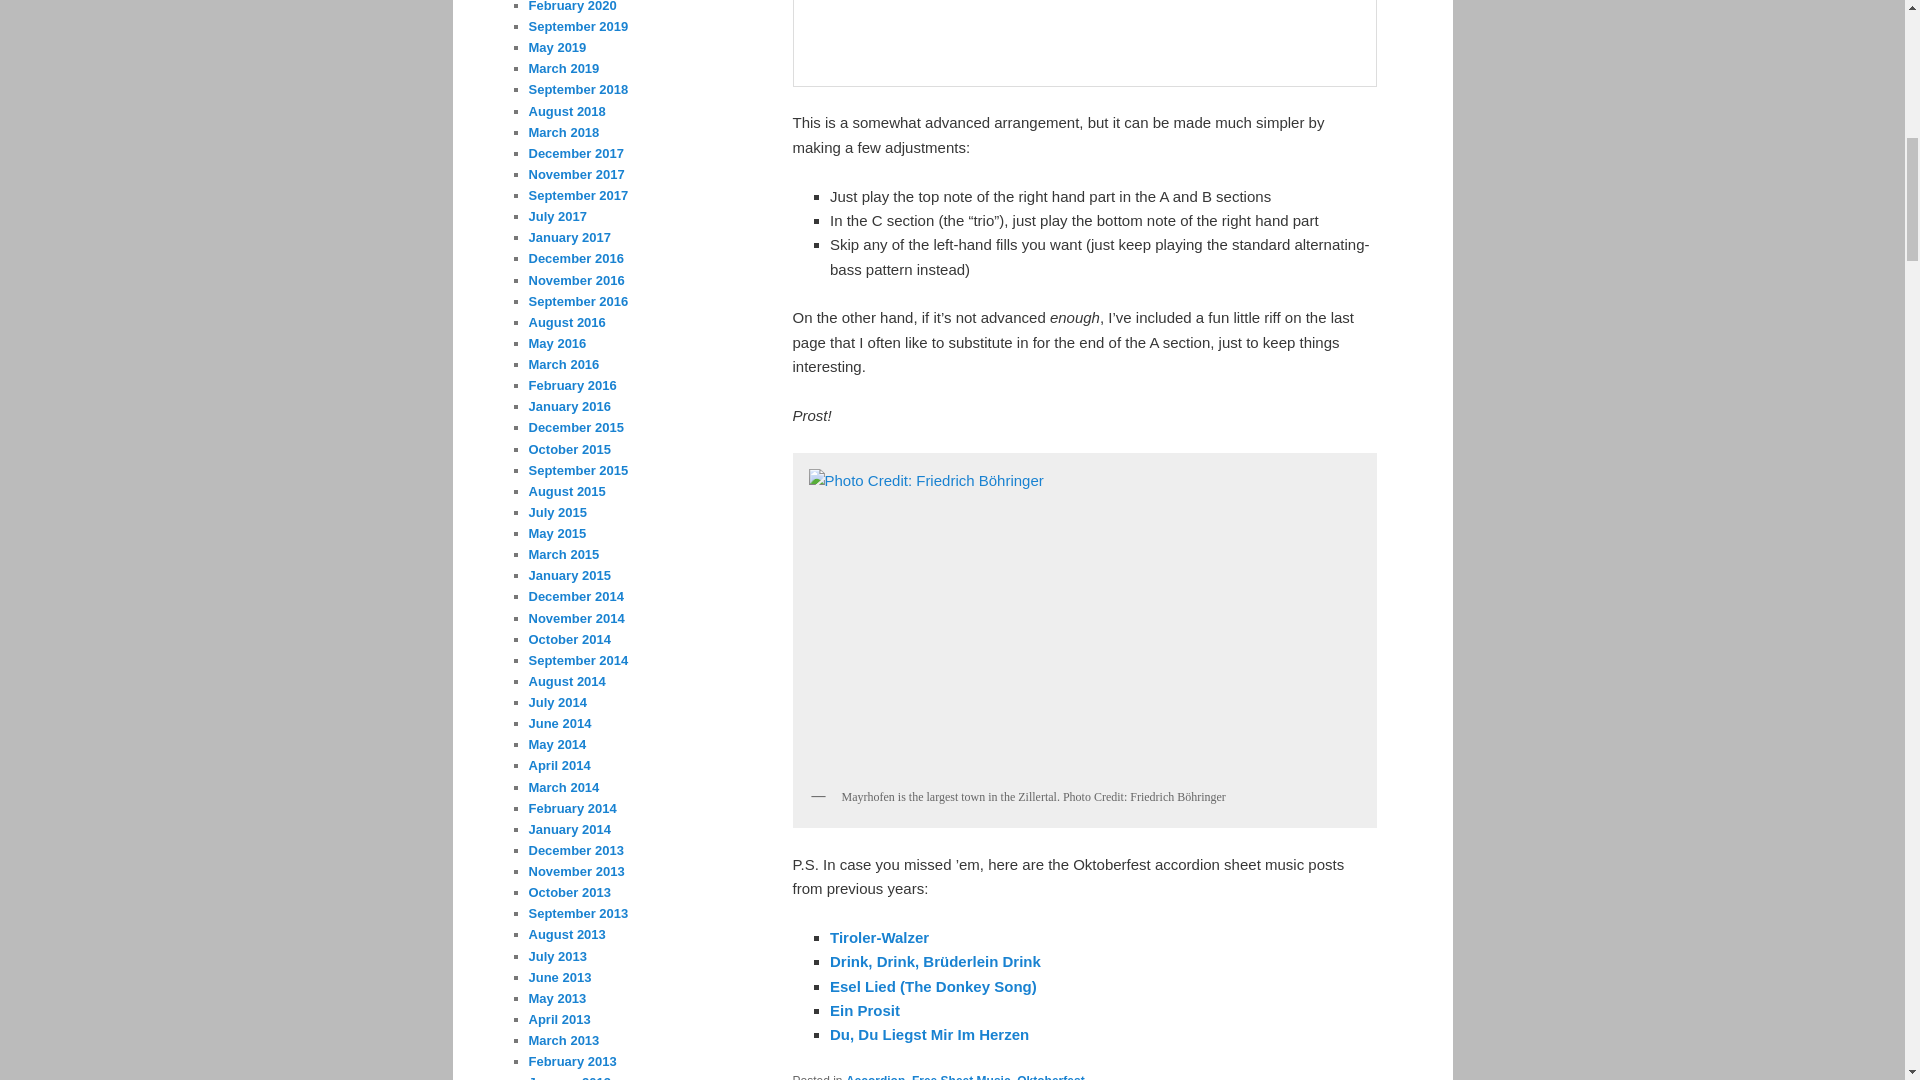 The height and width of the screenshot is (1080, 1920). Describe the element at coordinates (962, 1076) in the screenshot. I see `Free Sheet Music` at that location.